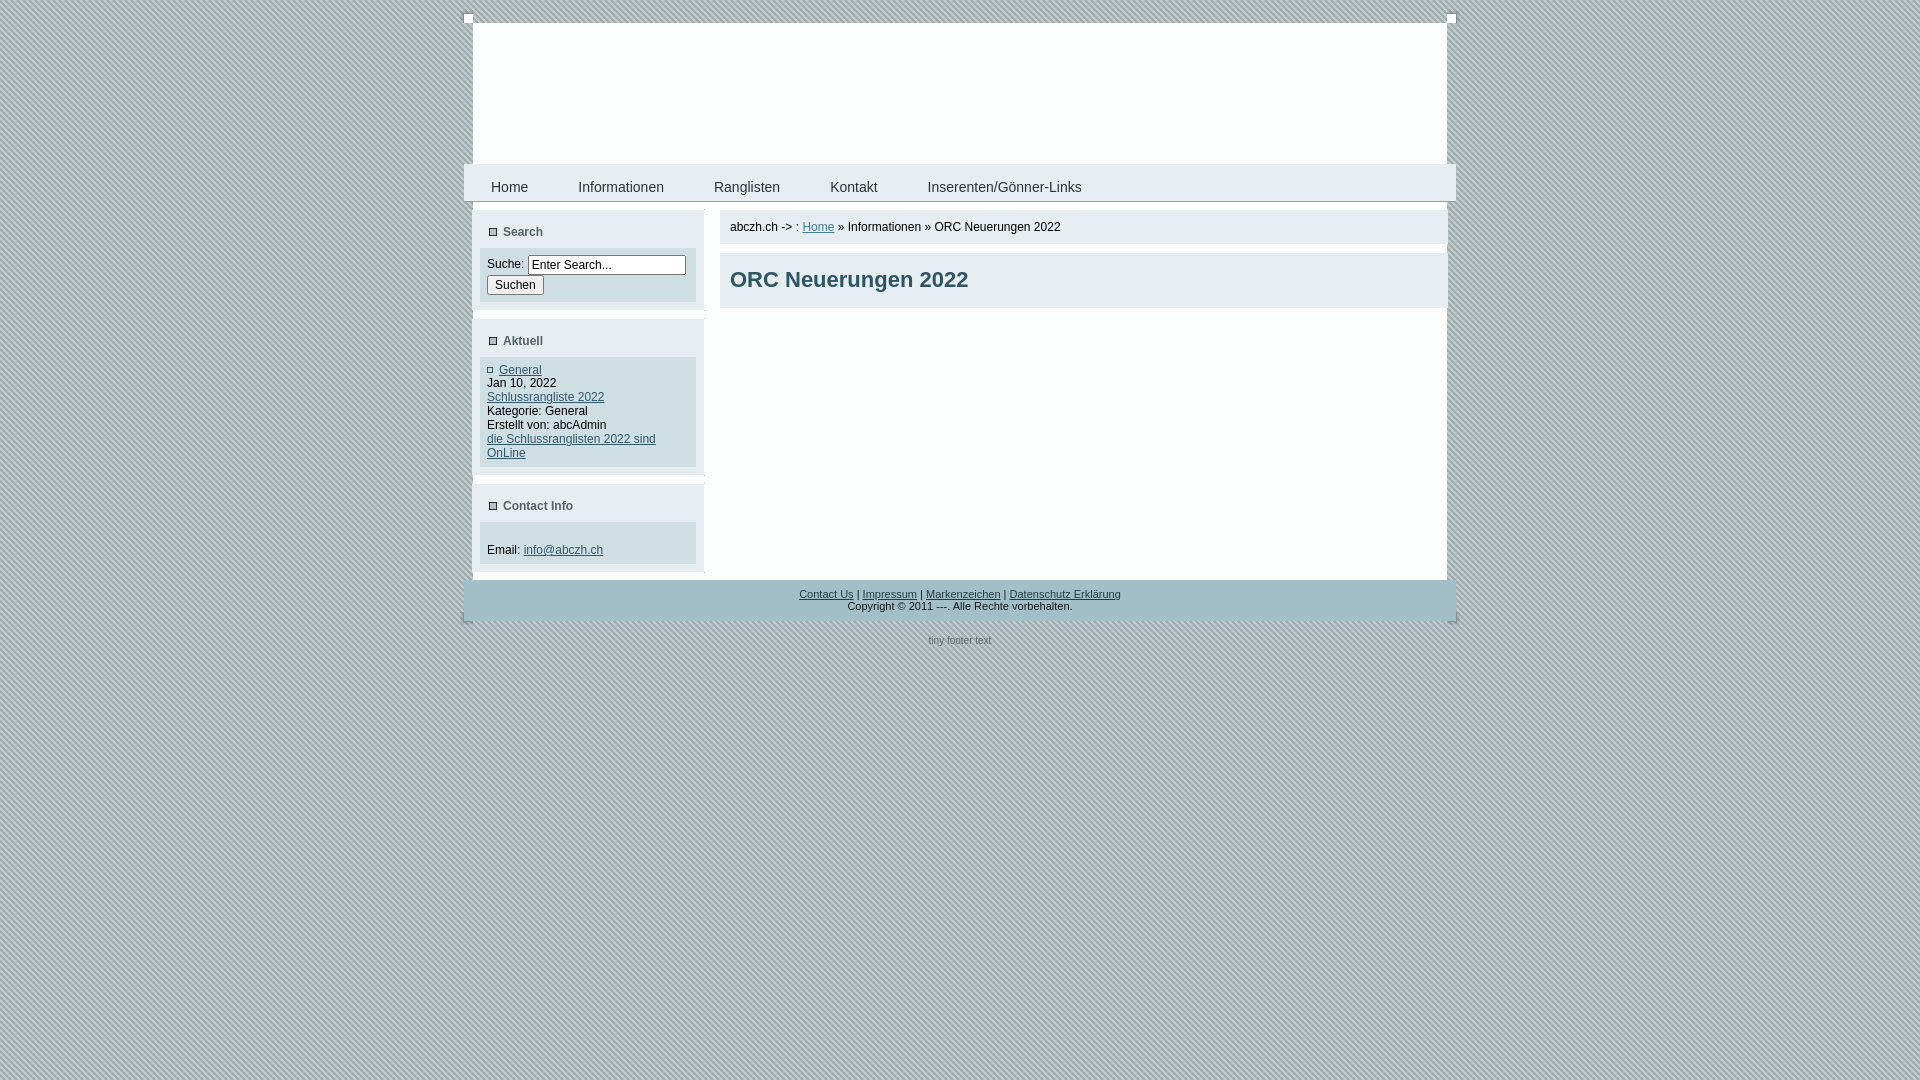 The width and height of the screenshot is (1920, 1080). What do you see at coordinates (546, 397) in the screenshot?
I see `Schlussrangliste 2022` at bounding box center [546, 397].